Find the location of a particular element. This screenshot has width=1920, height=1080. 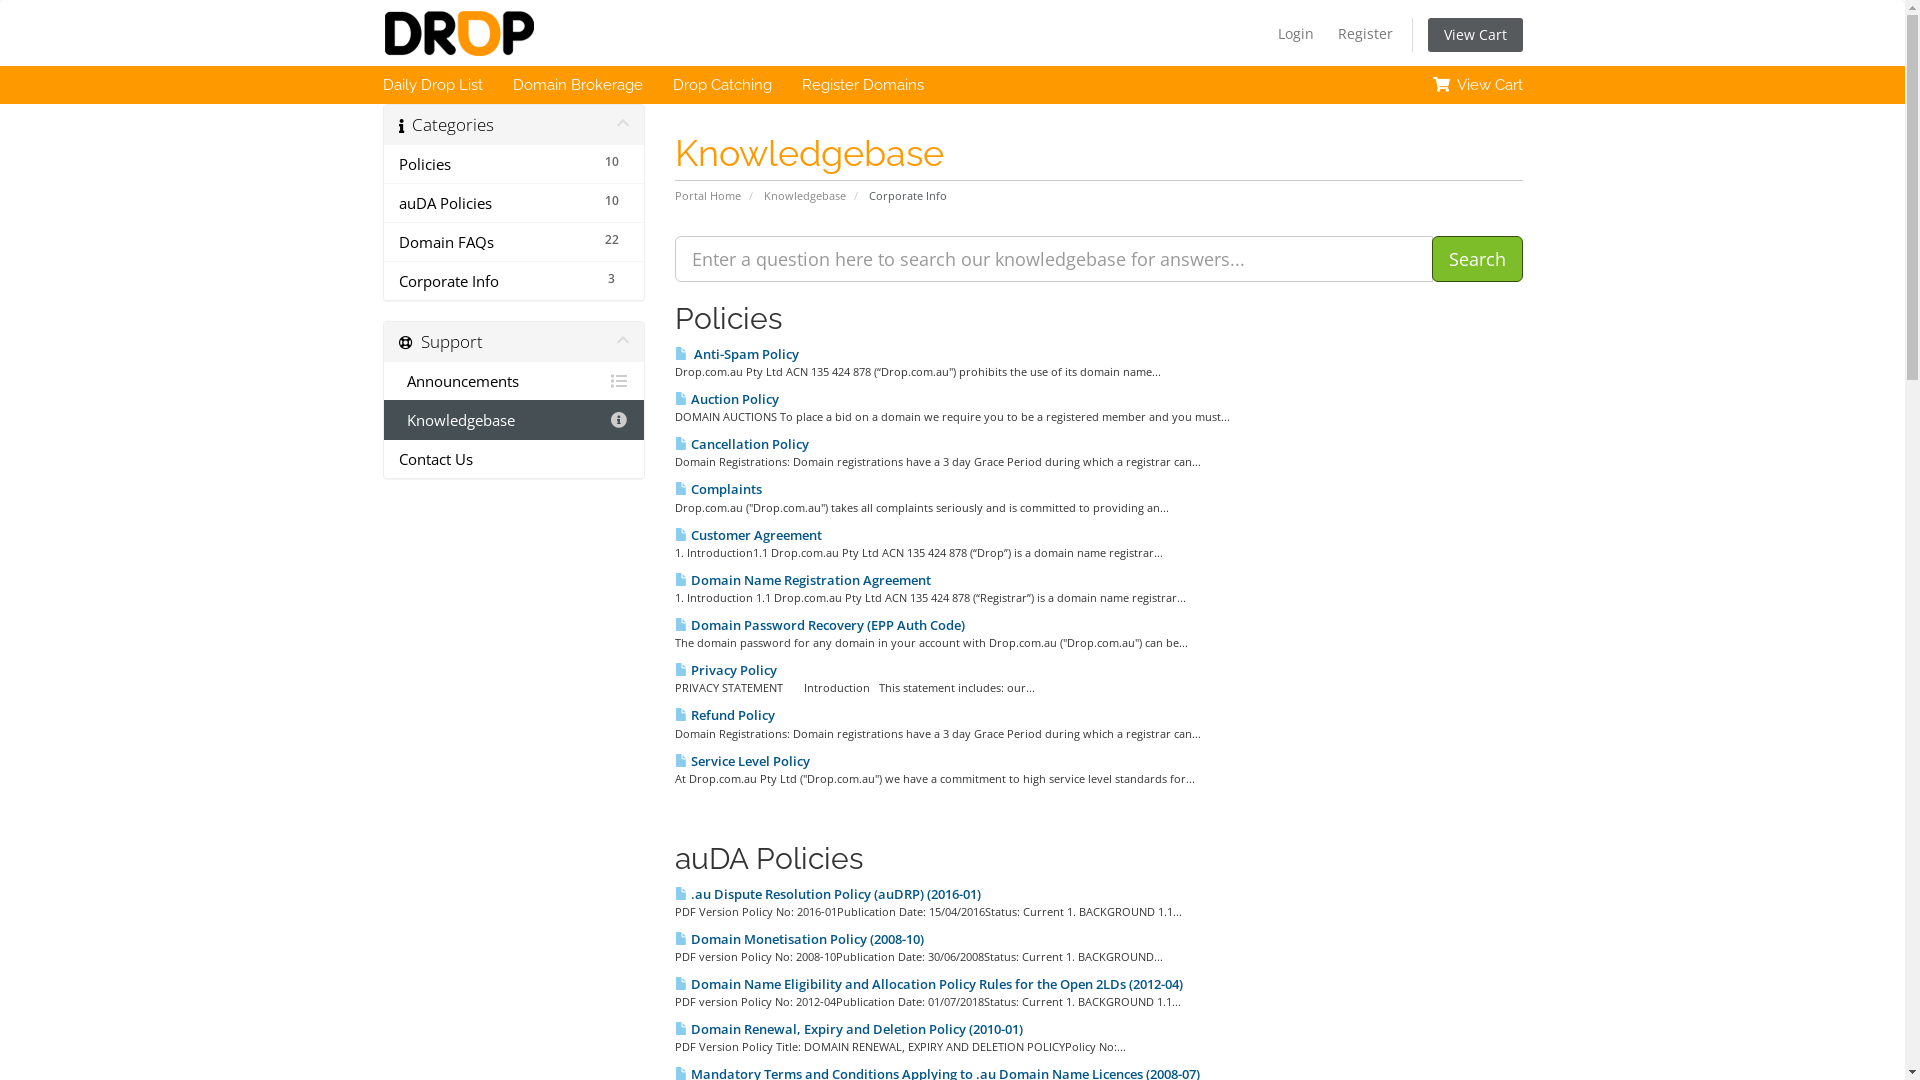

 Privacy Policy is located at coordinates (726, 670).